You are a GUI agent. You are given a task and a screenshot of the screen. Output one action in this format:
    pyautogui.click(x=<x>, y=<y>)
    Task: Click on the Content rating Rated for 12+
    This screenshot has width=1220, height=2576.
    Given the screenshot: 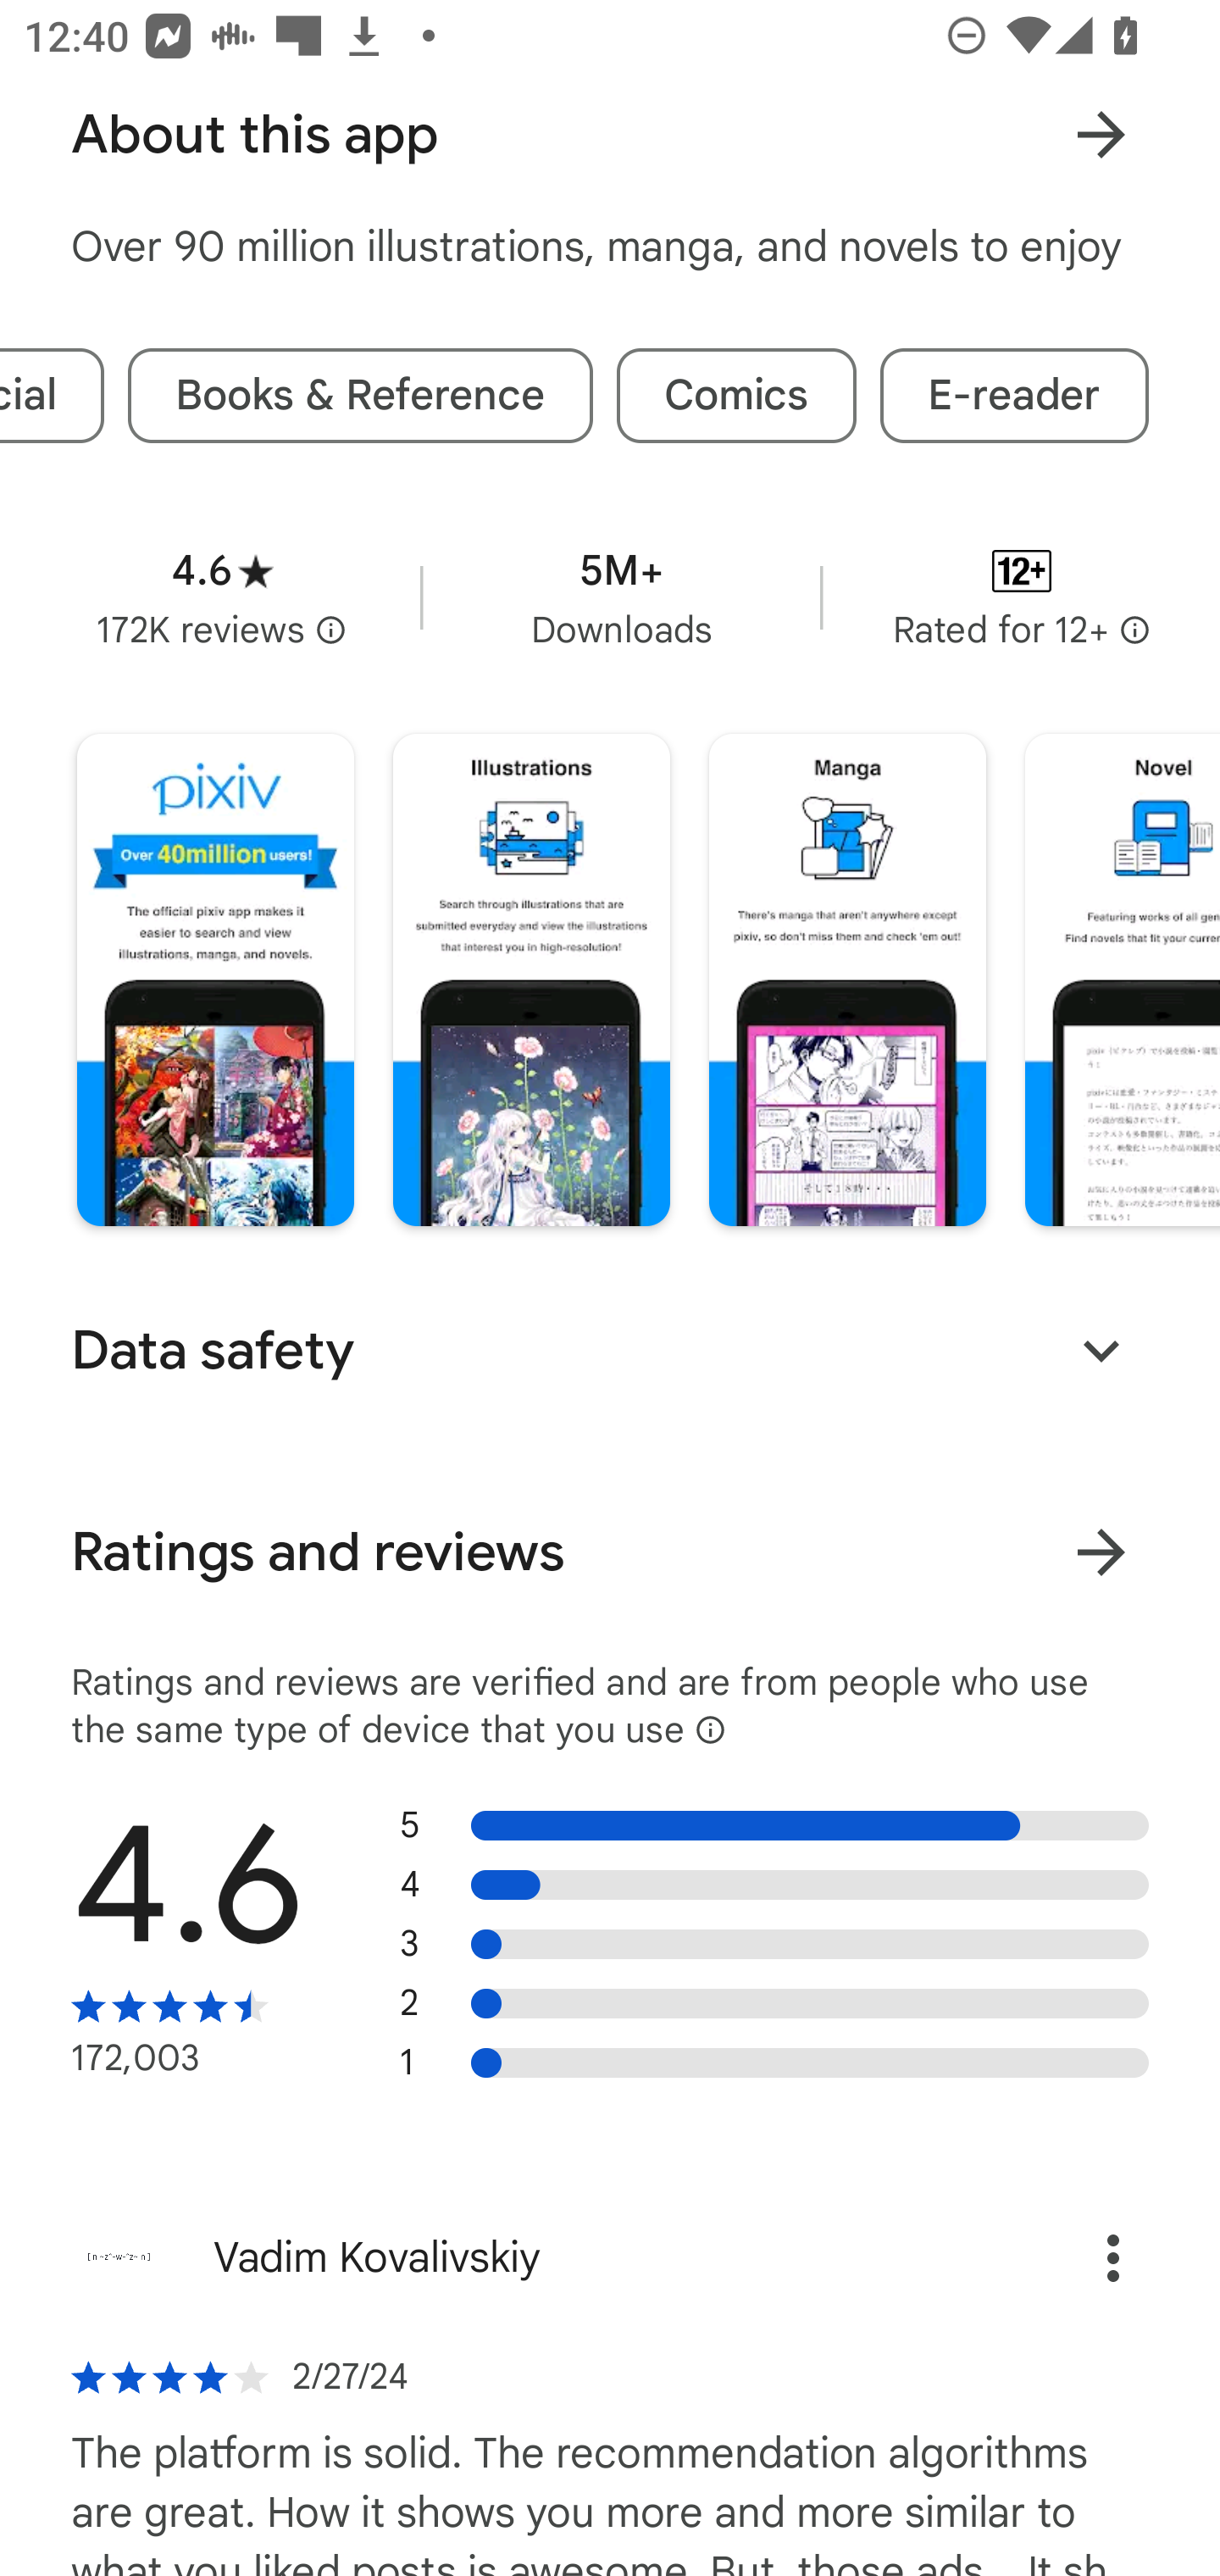 What is the action you would take?
    pyautogui.click(x=1022, y=597)
    